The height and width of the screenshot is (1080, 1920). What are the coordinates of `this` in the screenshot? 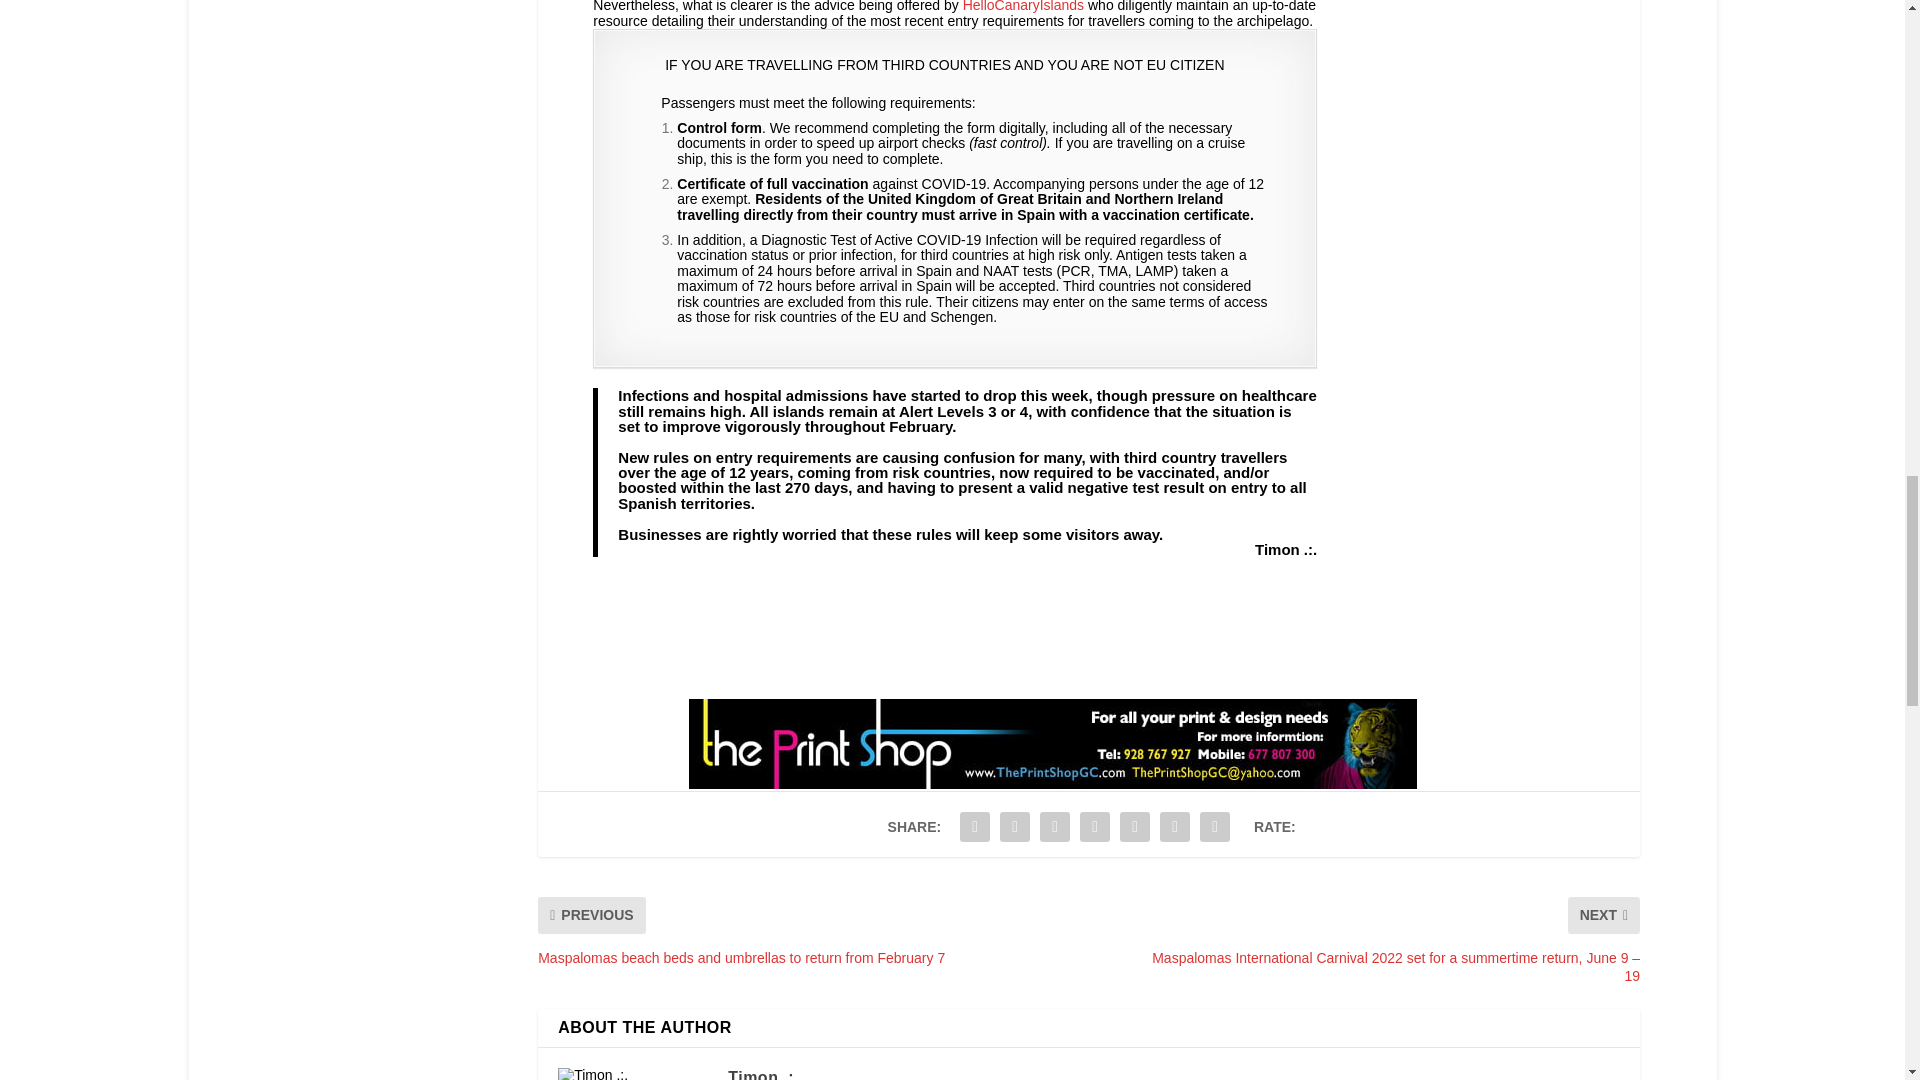 It's located at (722, 159).